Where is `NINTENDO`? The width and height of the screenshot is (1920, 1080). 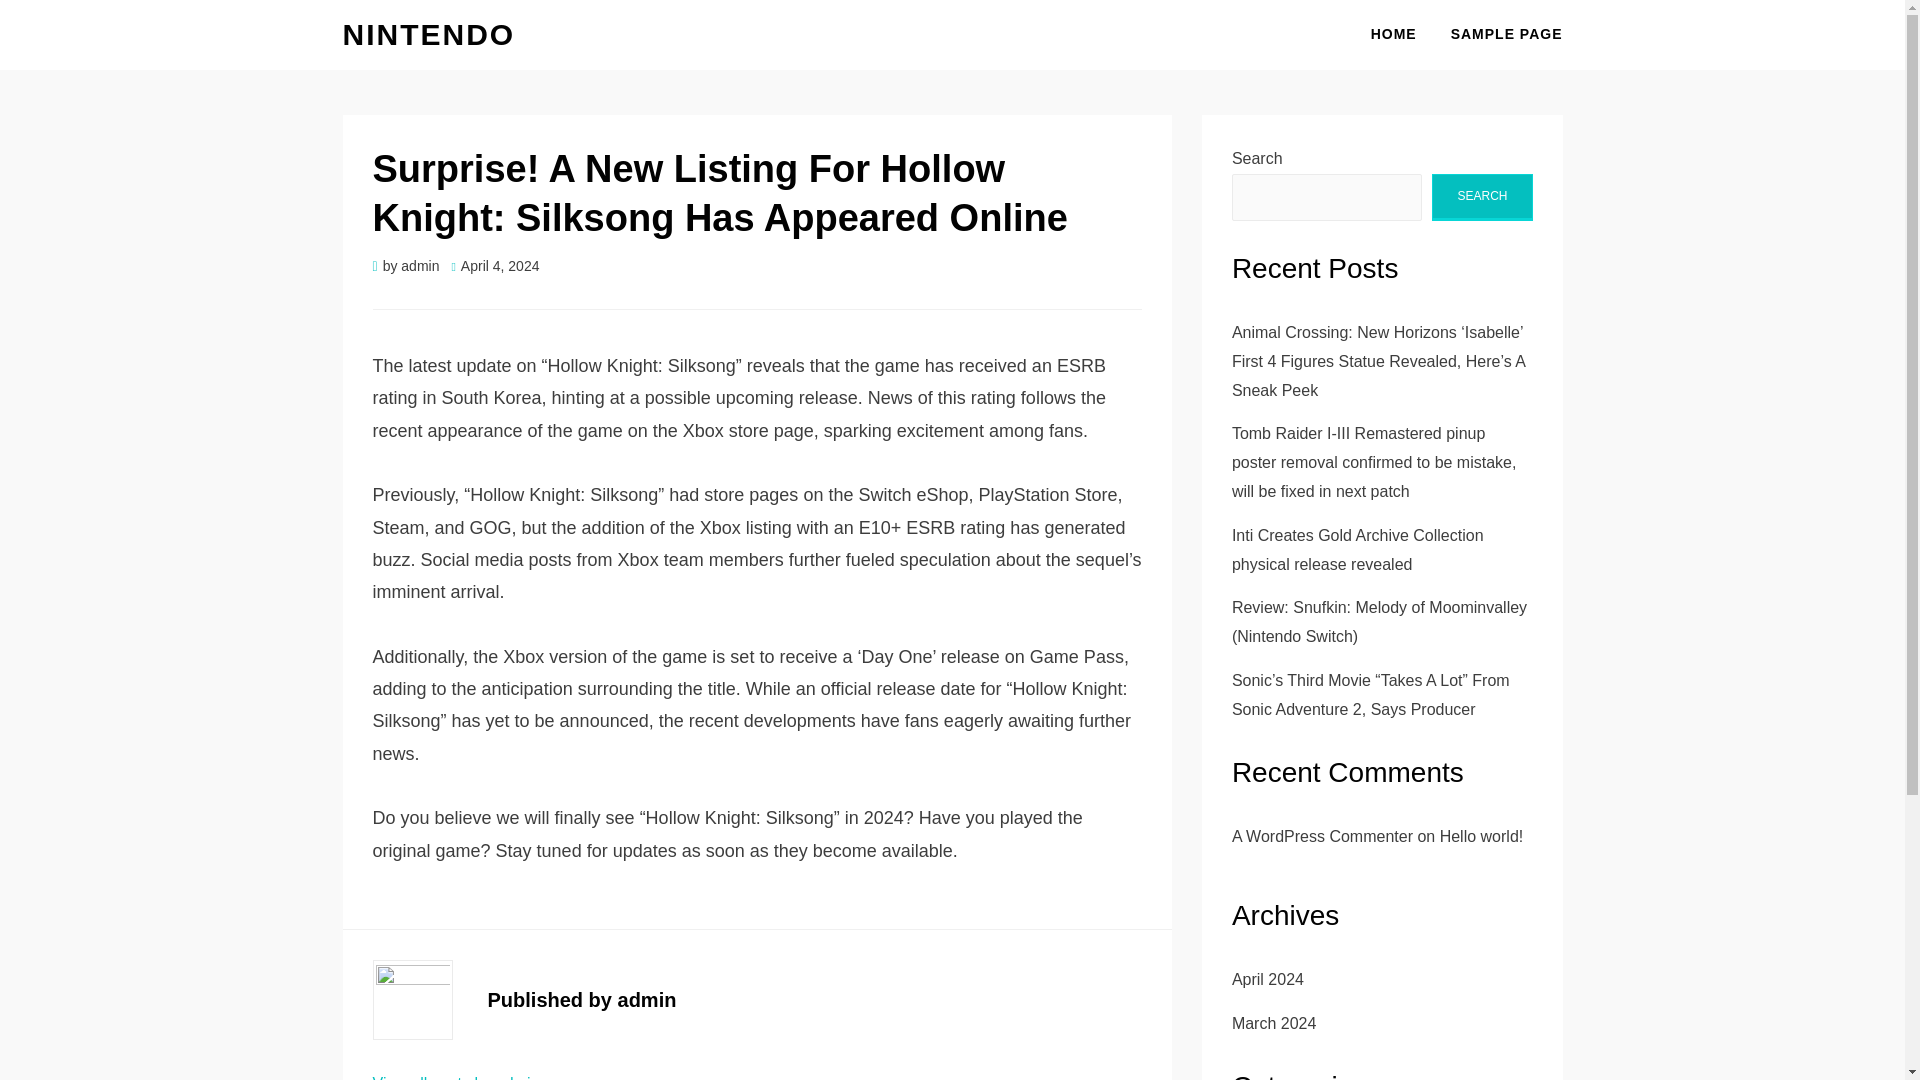 NINTENDO is located at coordinates (428, 34).